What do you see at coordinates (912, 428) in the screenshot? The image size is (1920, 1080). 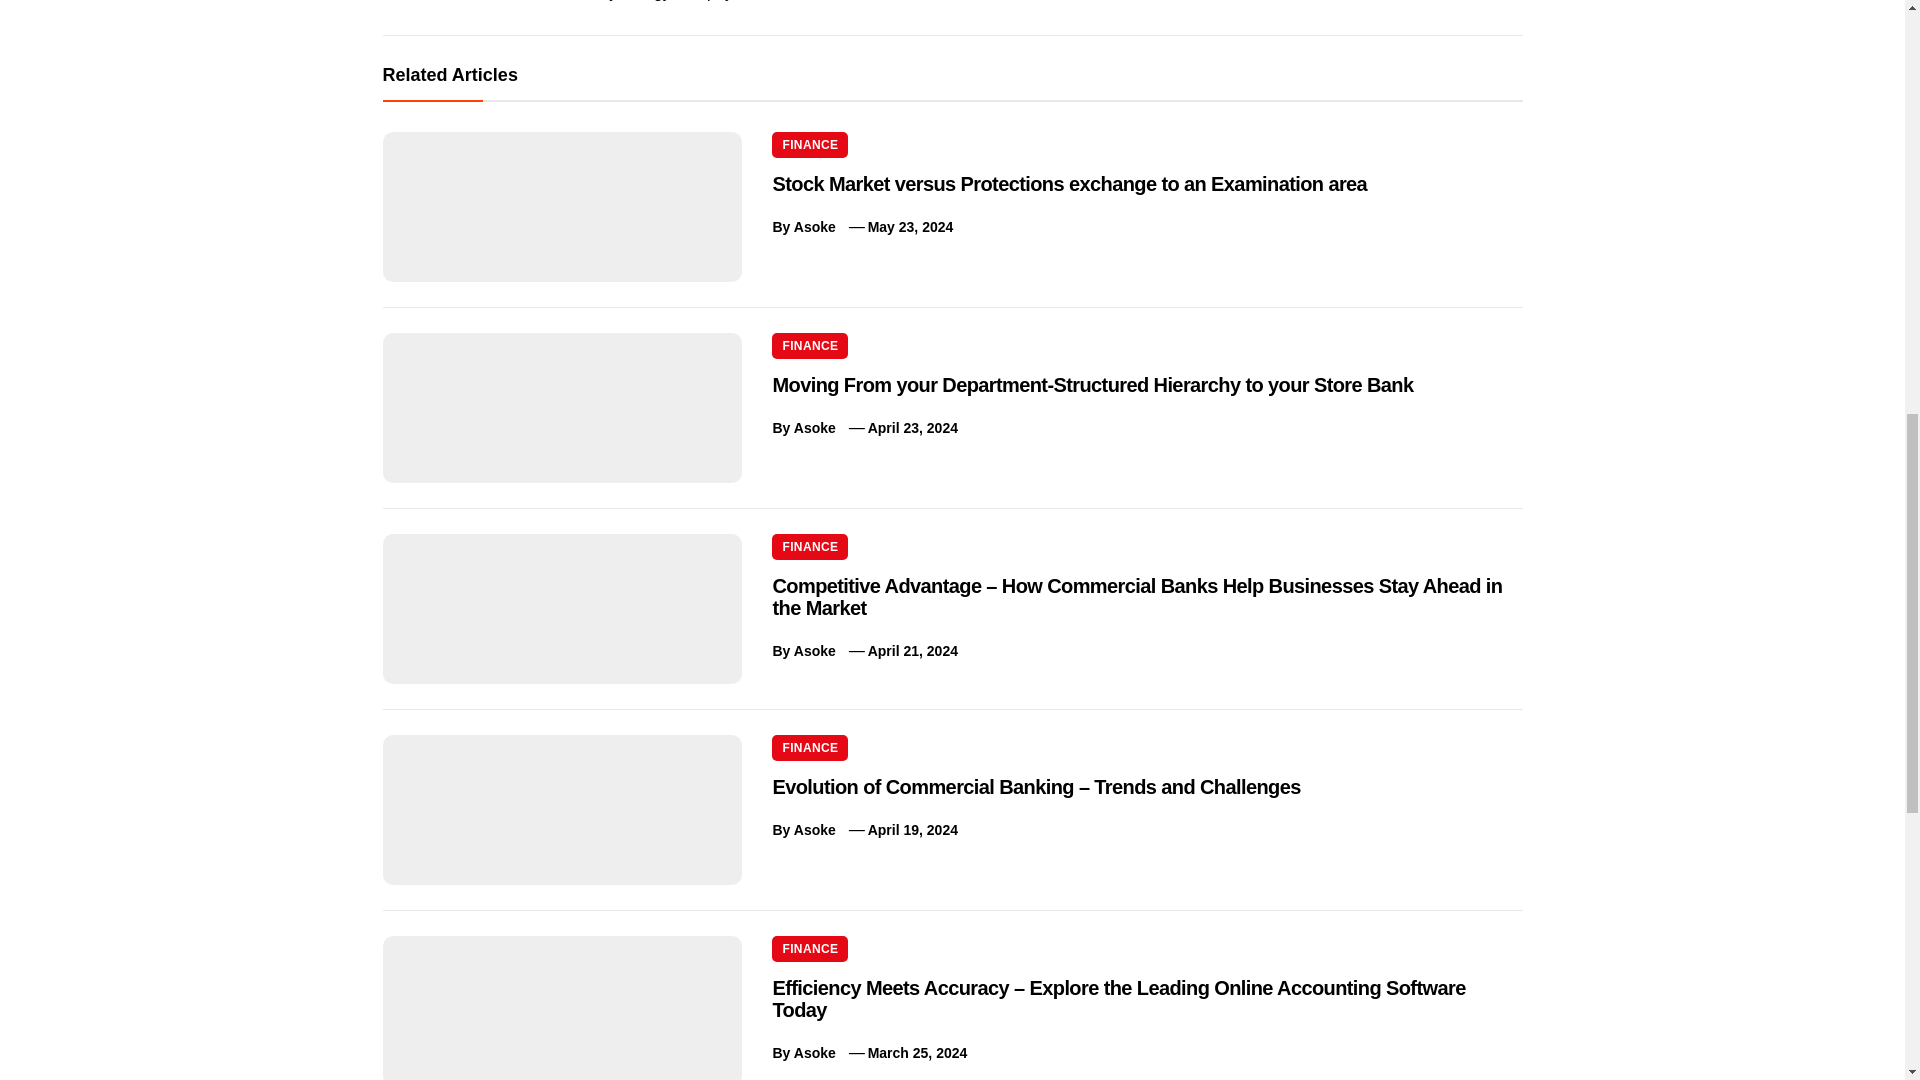 I see `April 23, 2024` at bounding box center [912, 428].